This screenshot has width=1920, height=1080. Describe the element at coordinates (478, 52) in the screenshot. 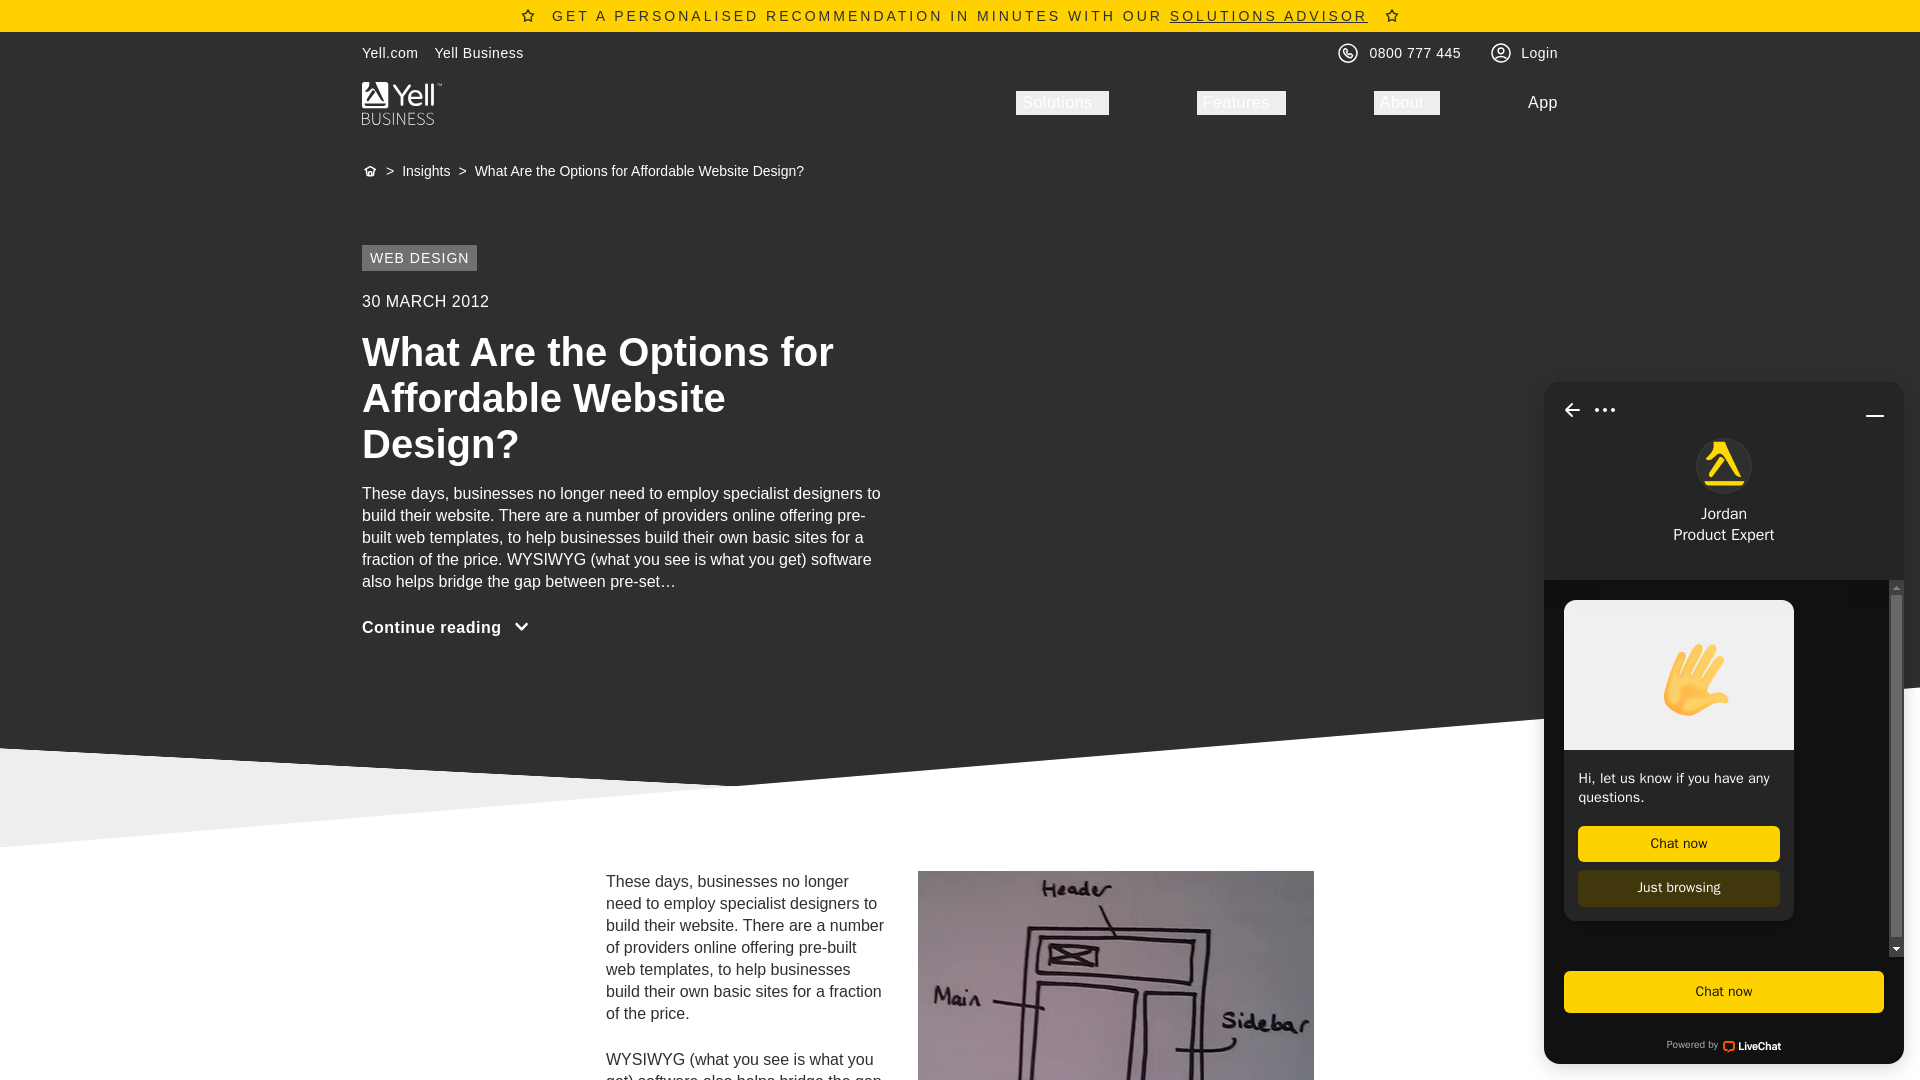

I see `Yell Business` at that location.